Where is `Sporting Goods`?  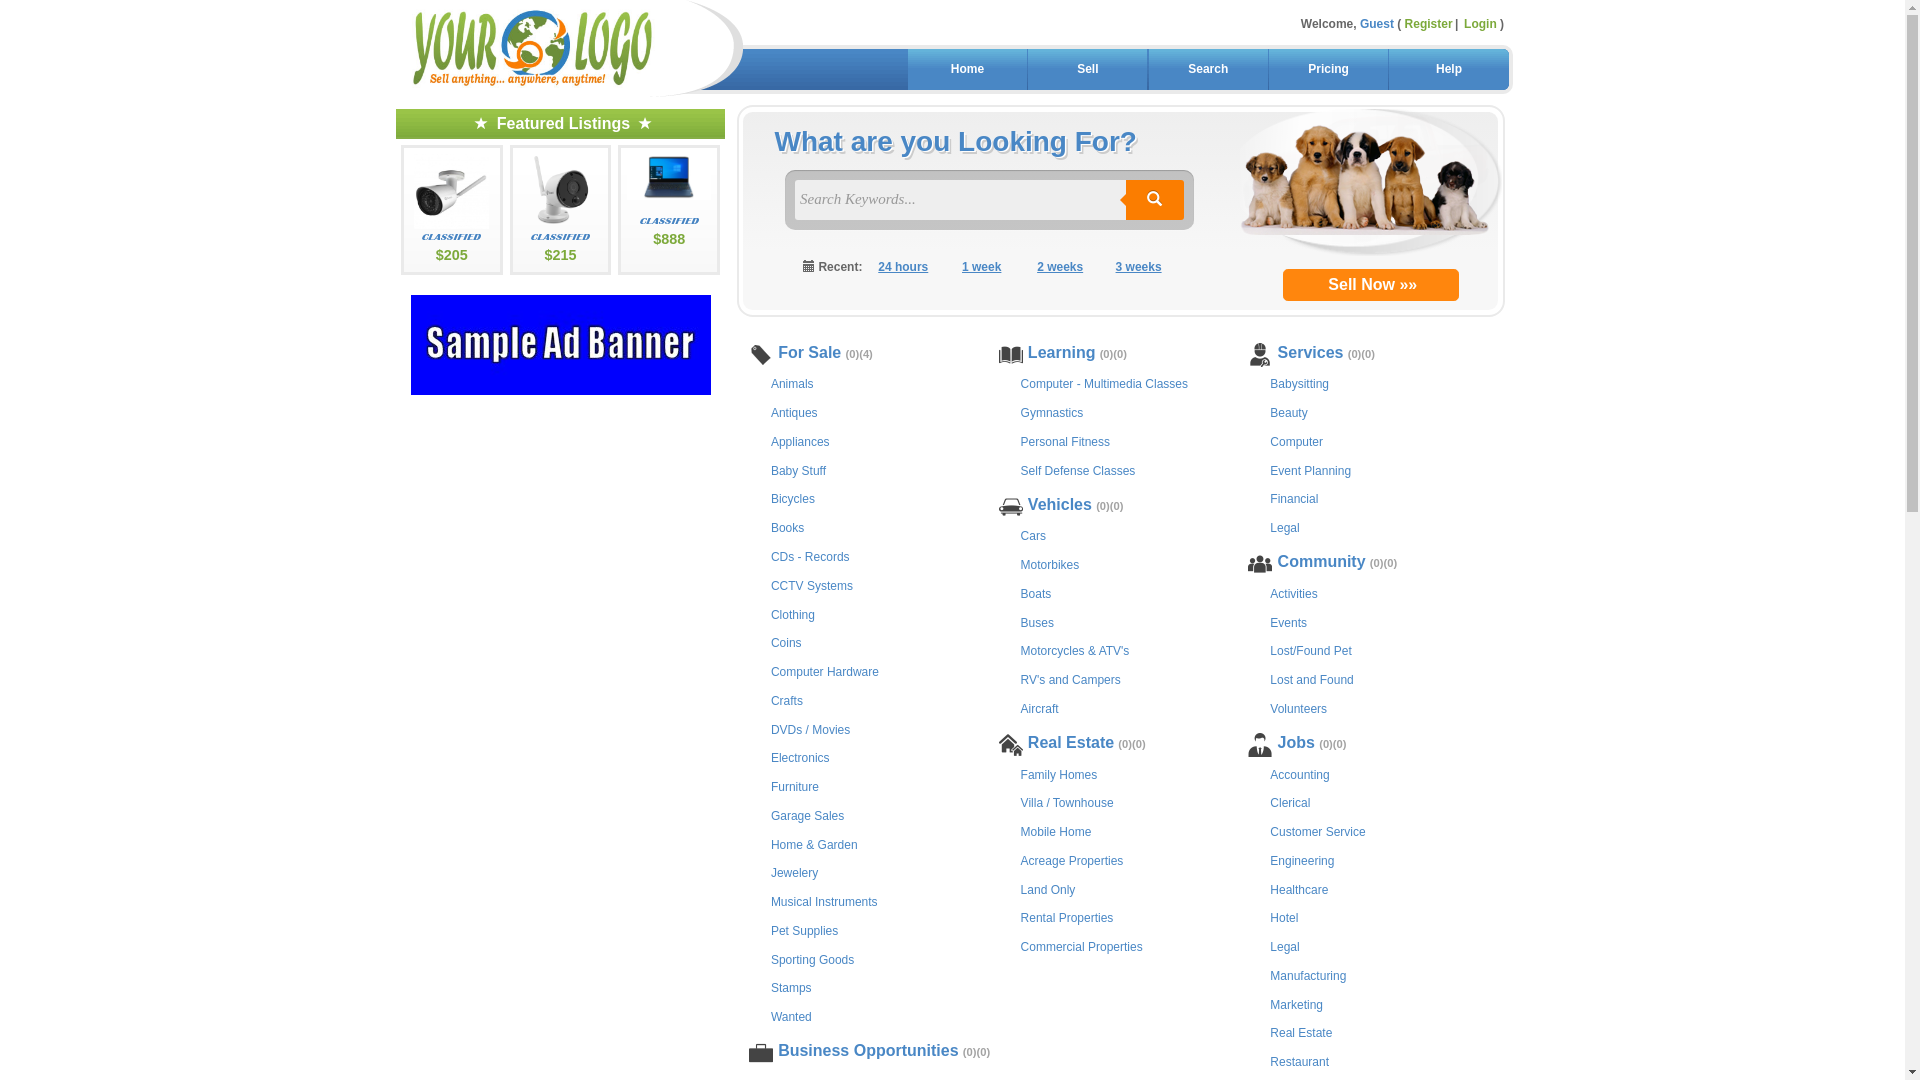 Sporting Goods is located at coordinates (812, 958).